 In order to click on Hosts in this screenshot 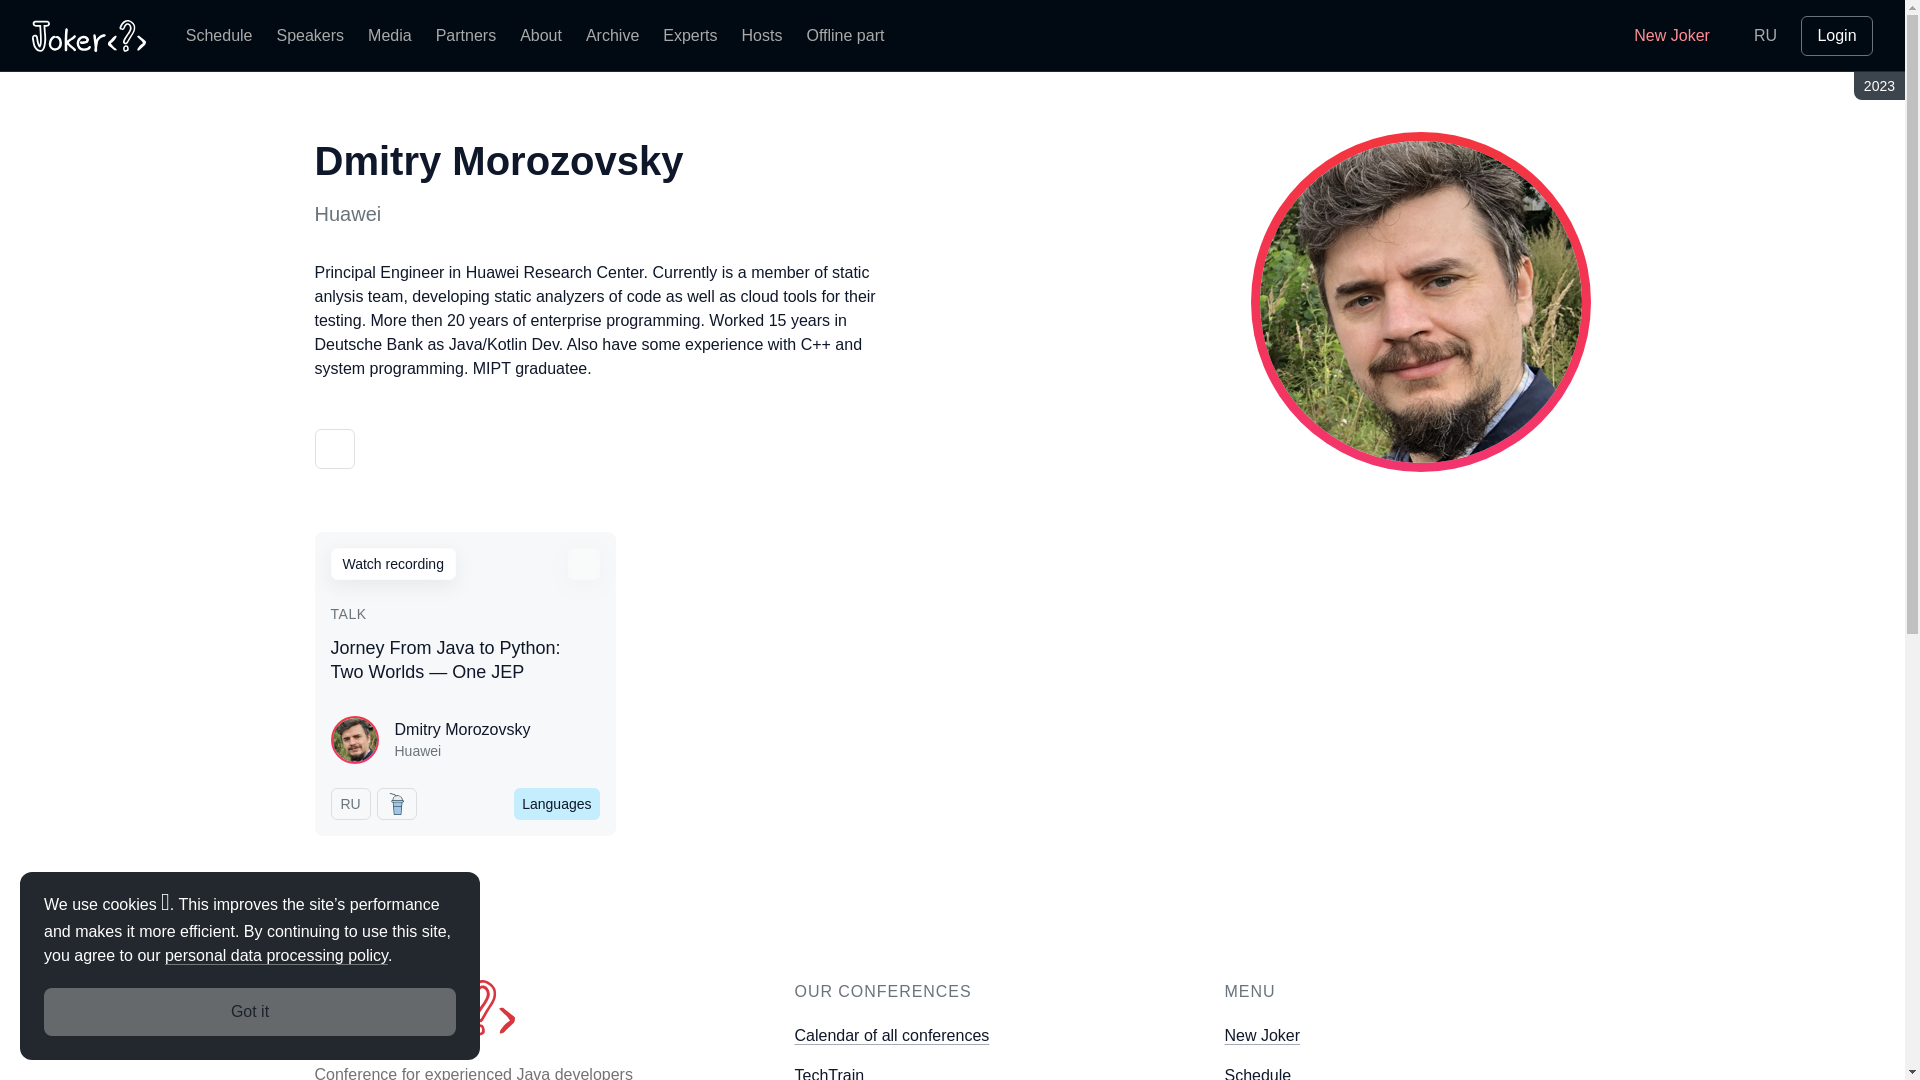, I will do `click(762, 36)`.